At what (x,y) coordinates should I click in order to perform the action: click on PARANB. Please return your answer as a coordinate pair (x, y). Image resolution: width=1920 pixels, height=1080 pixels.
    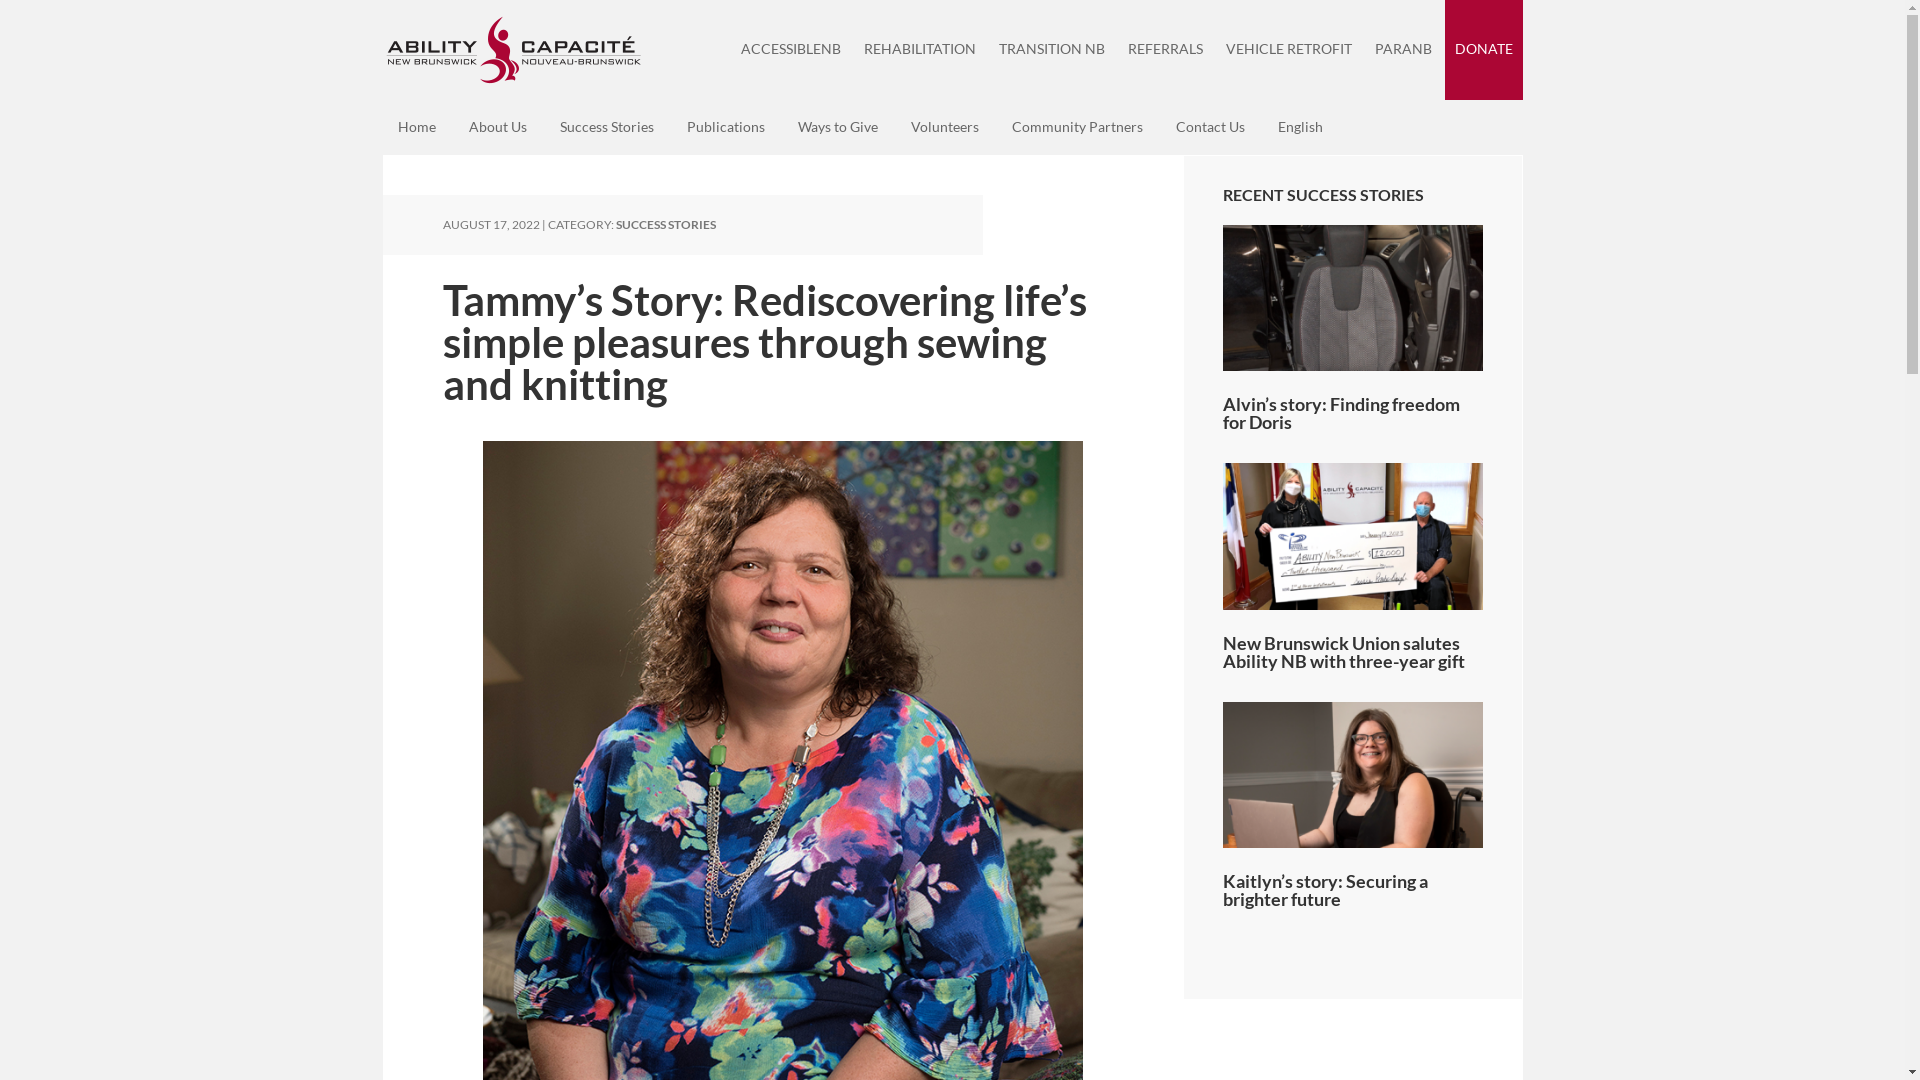
    Looking at the image, I should click on (1402, 50).